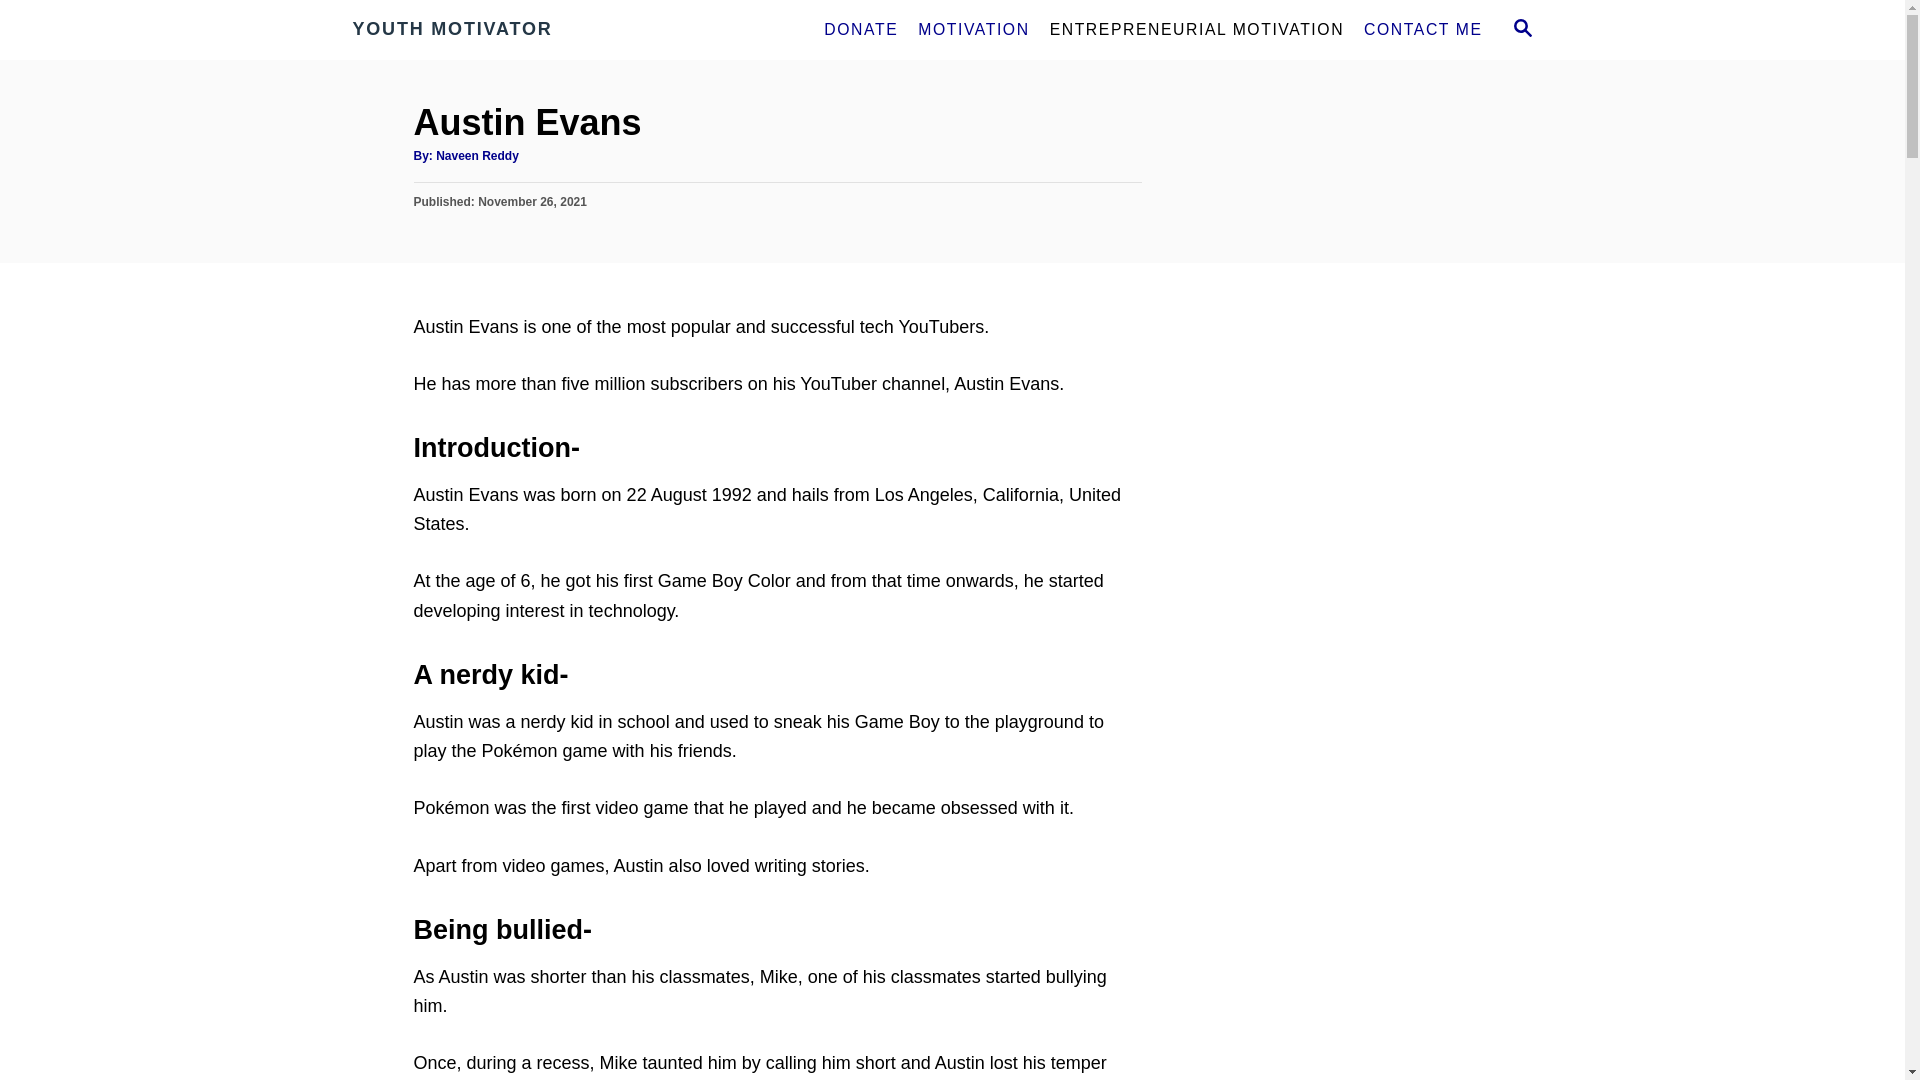  I want to click on YOUTH MOTIVATOR, so click(532, 30).